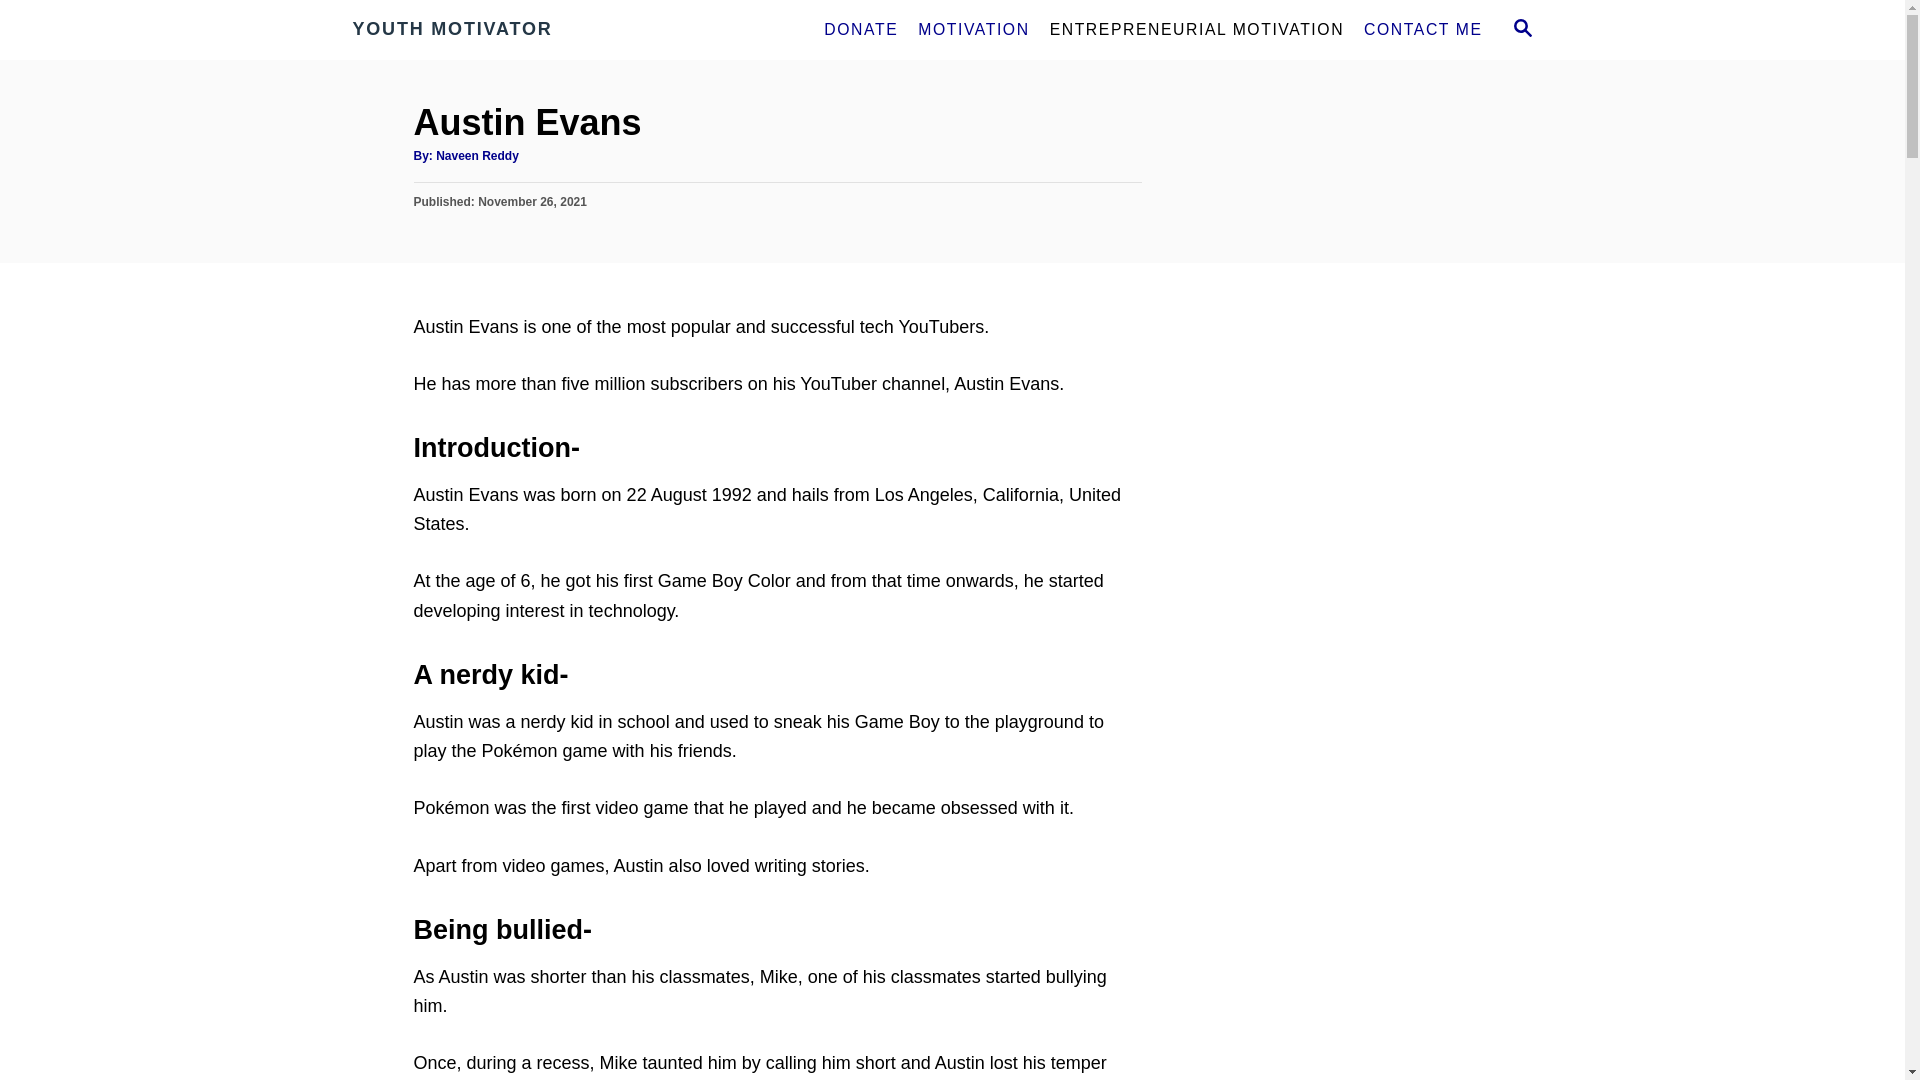  I want to click on YOUTH MOTIVATOR, so click(532, 30).